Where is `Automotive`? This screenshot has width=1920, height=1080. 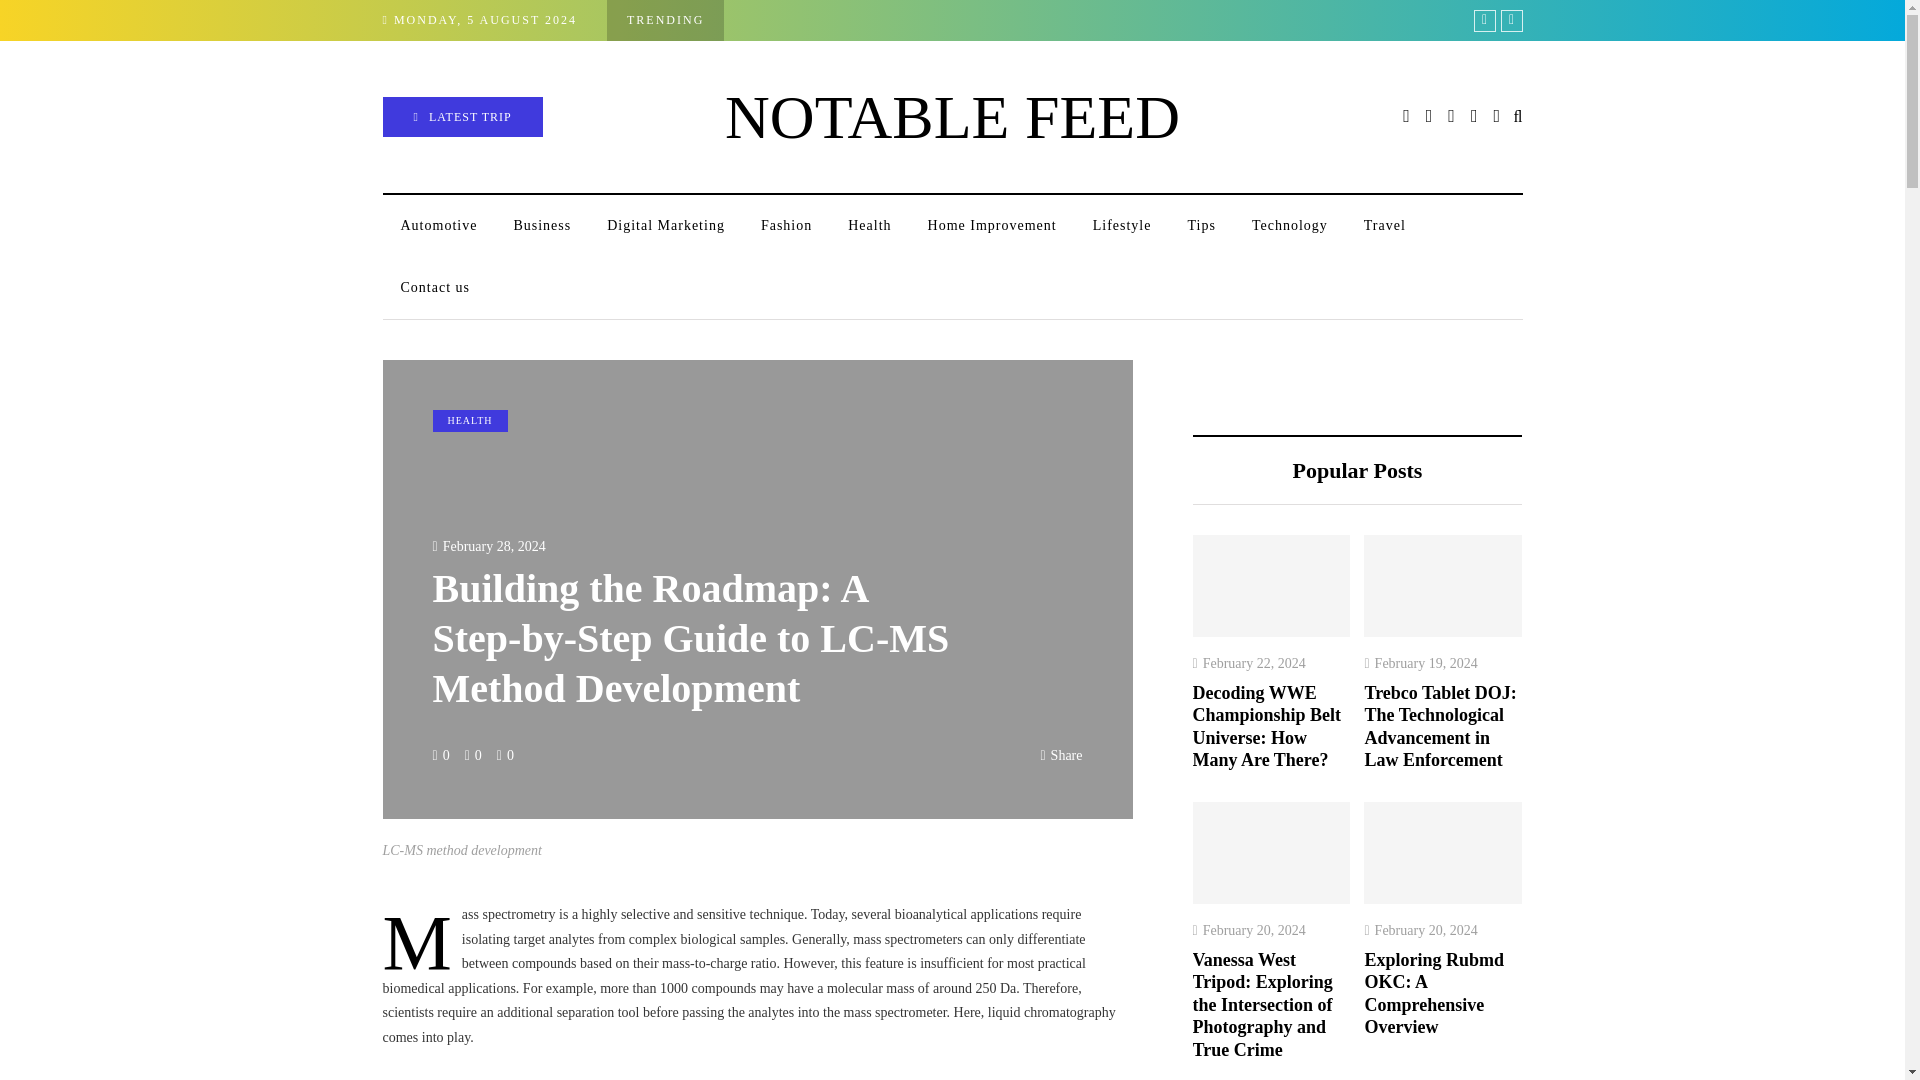
Automotive is located at coordinates (438, 225).